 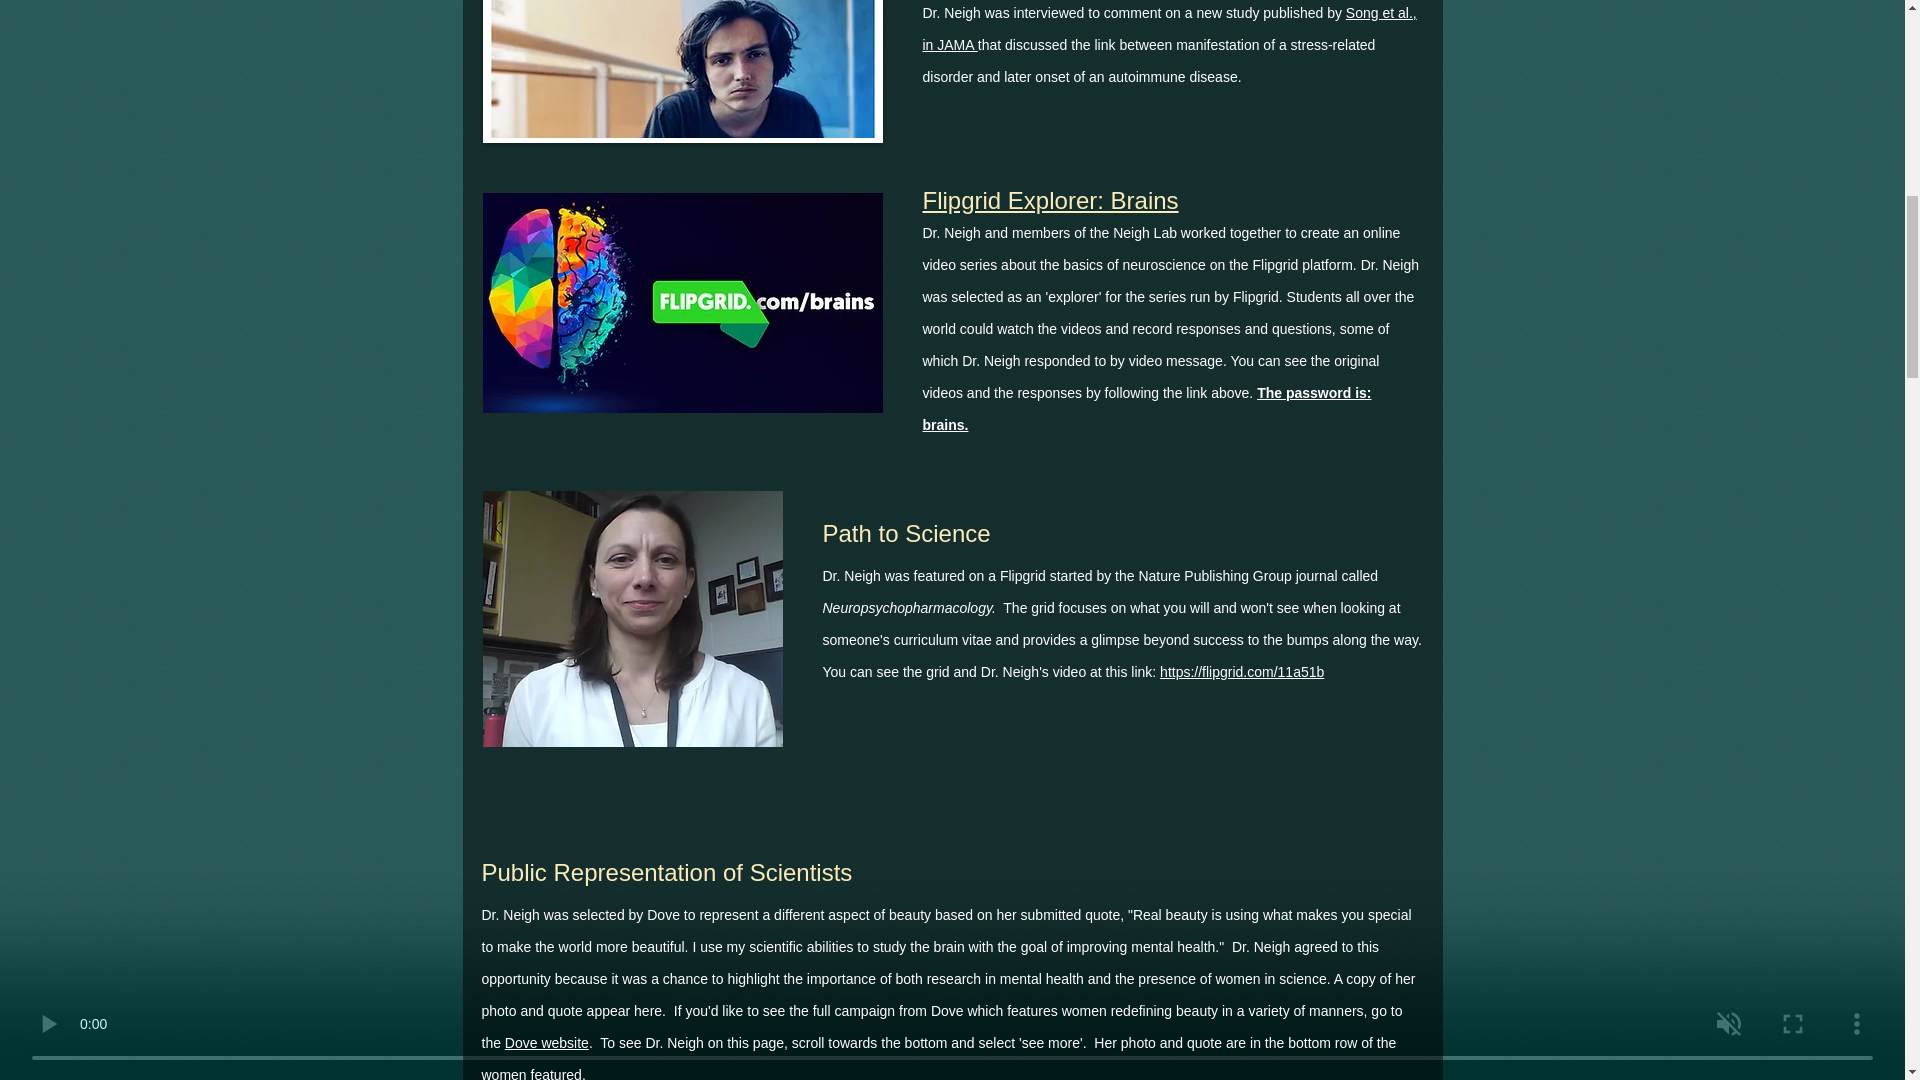 I want to click on Flipgrid Explorer: Brains, so click(x=1050, y=198).